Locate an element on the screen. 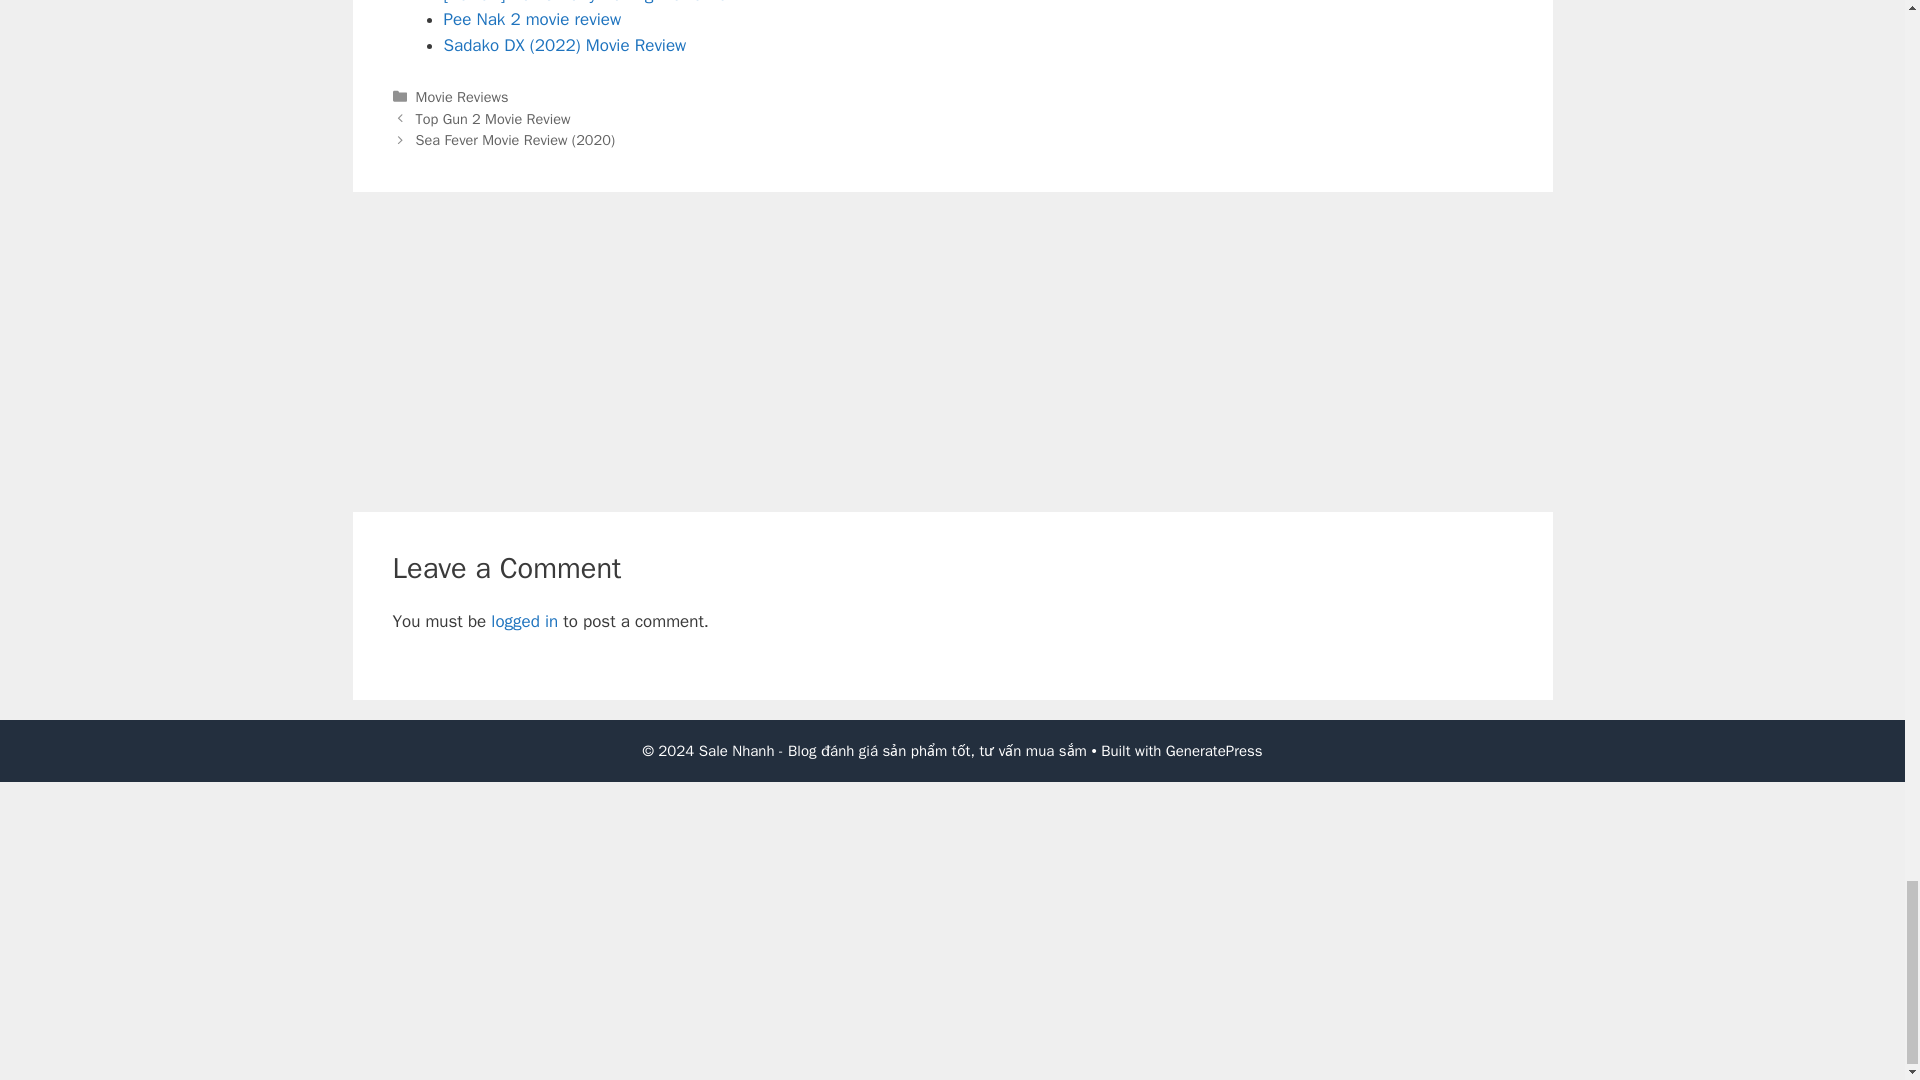  Pee Nak 2 movie review is located at coordinates (532, 19).